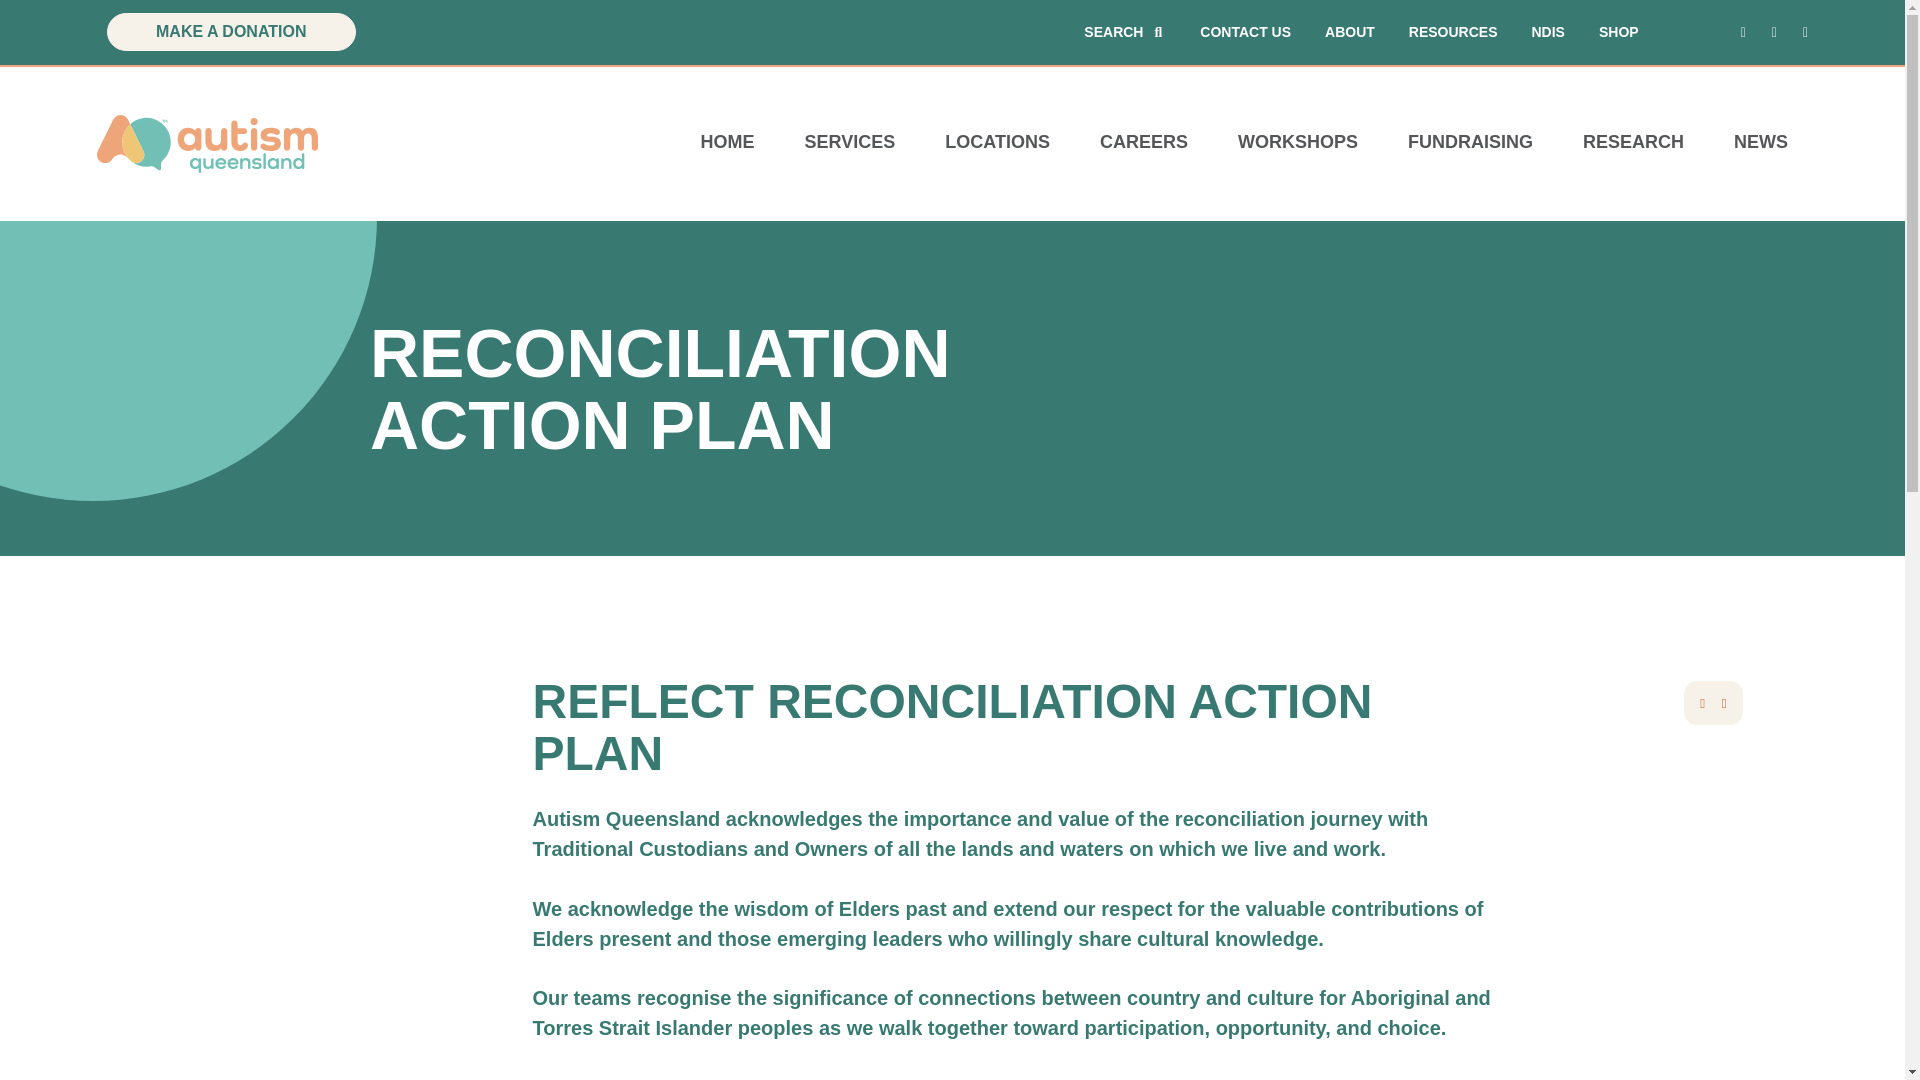 The height and width of the screenshot is (1080, 1920). I want to click on NDIS, so click(1547, 31).